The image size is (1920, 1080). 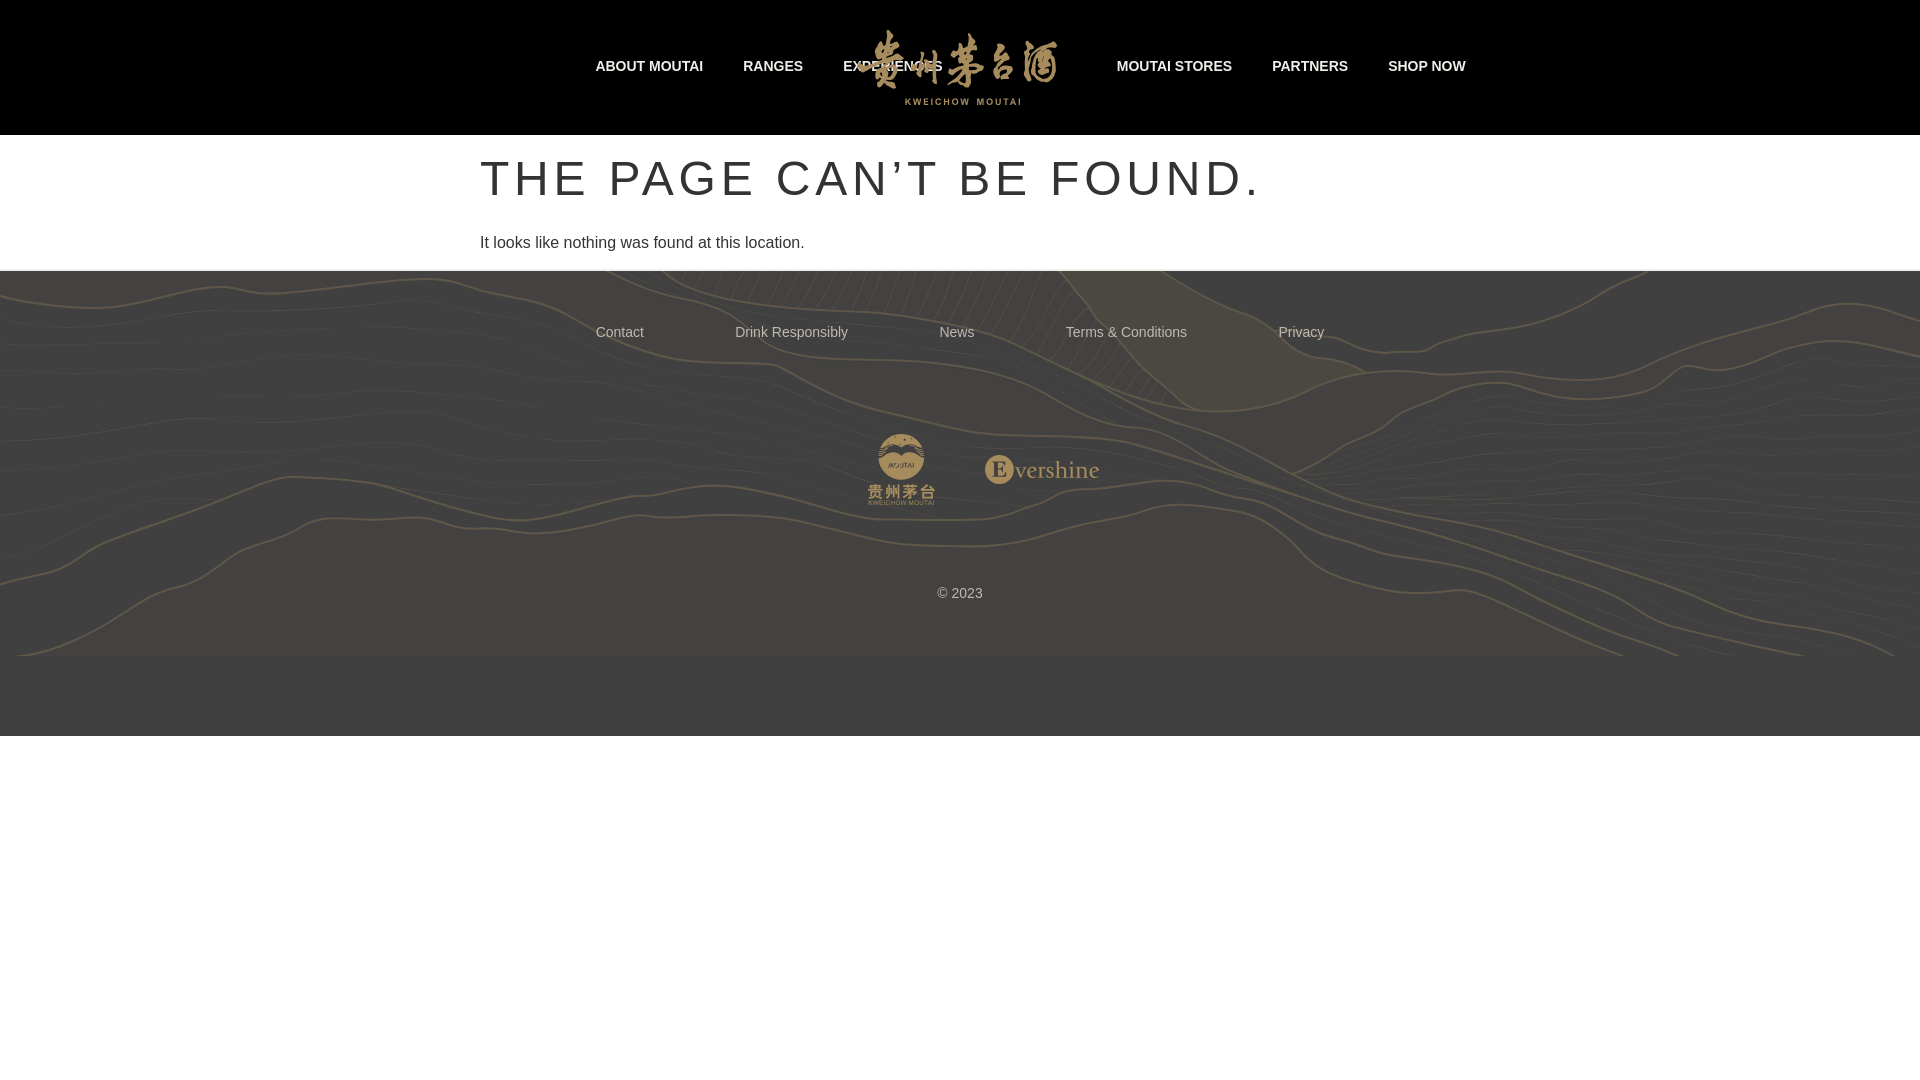 I want to click on Privacy, so click(x=1302, y=332).